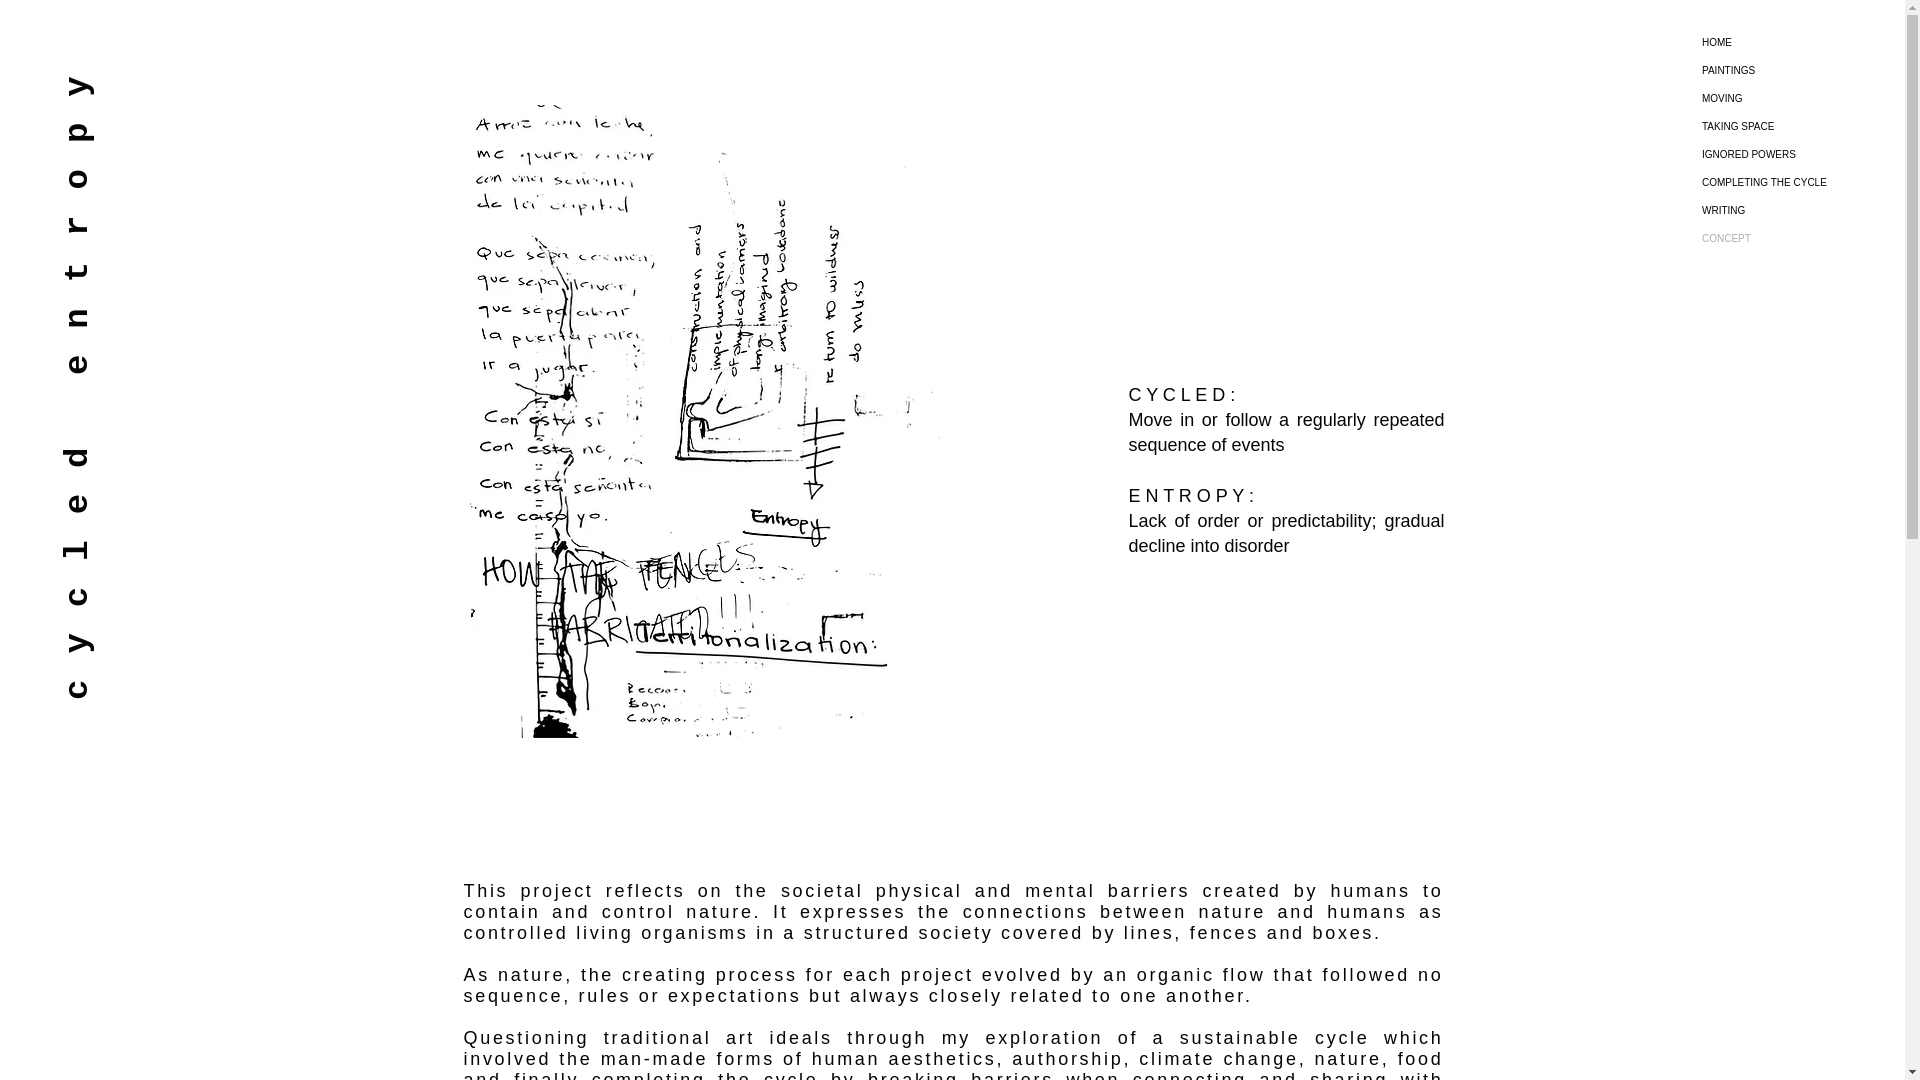 The image size is (1920, 1080). What do you see at coordinates (1794, 71) in the screenshot?
I see `PAINTINGS` at bounding box center [1794, 71].